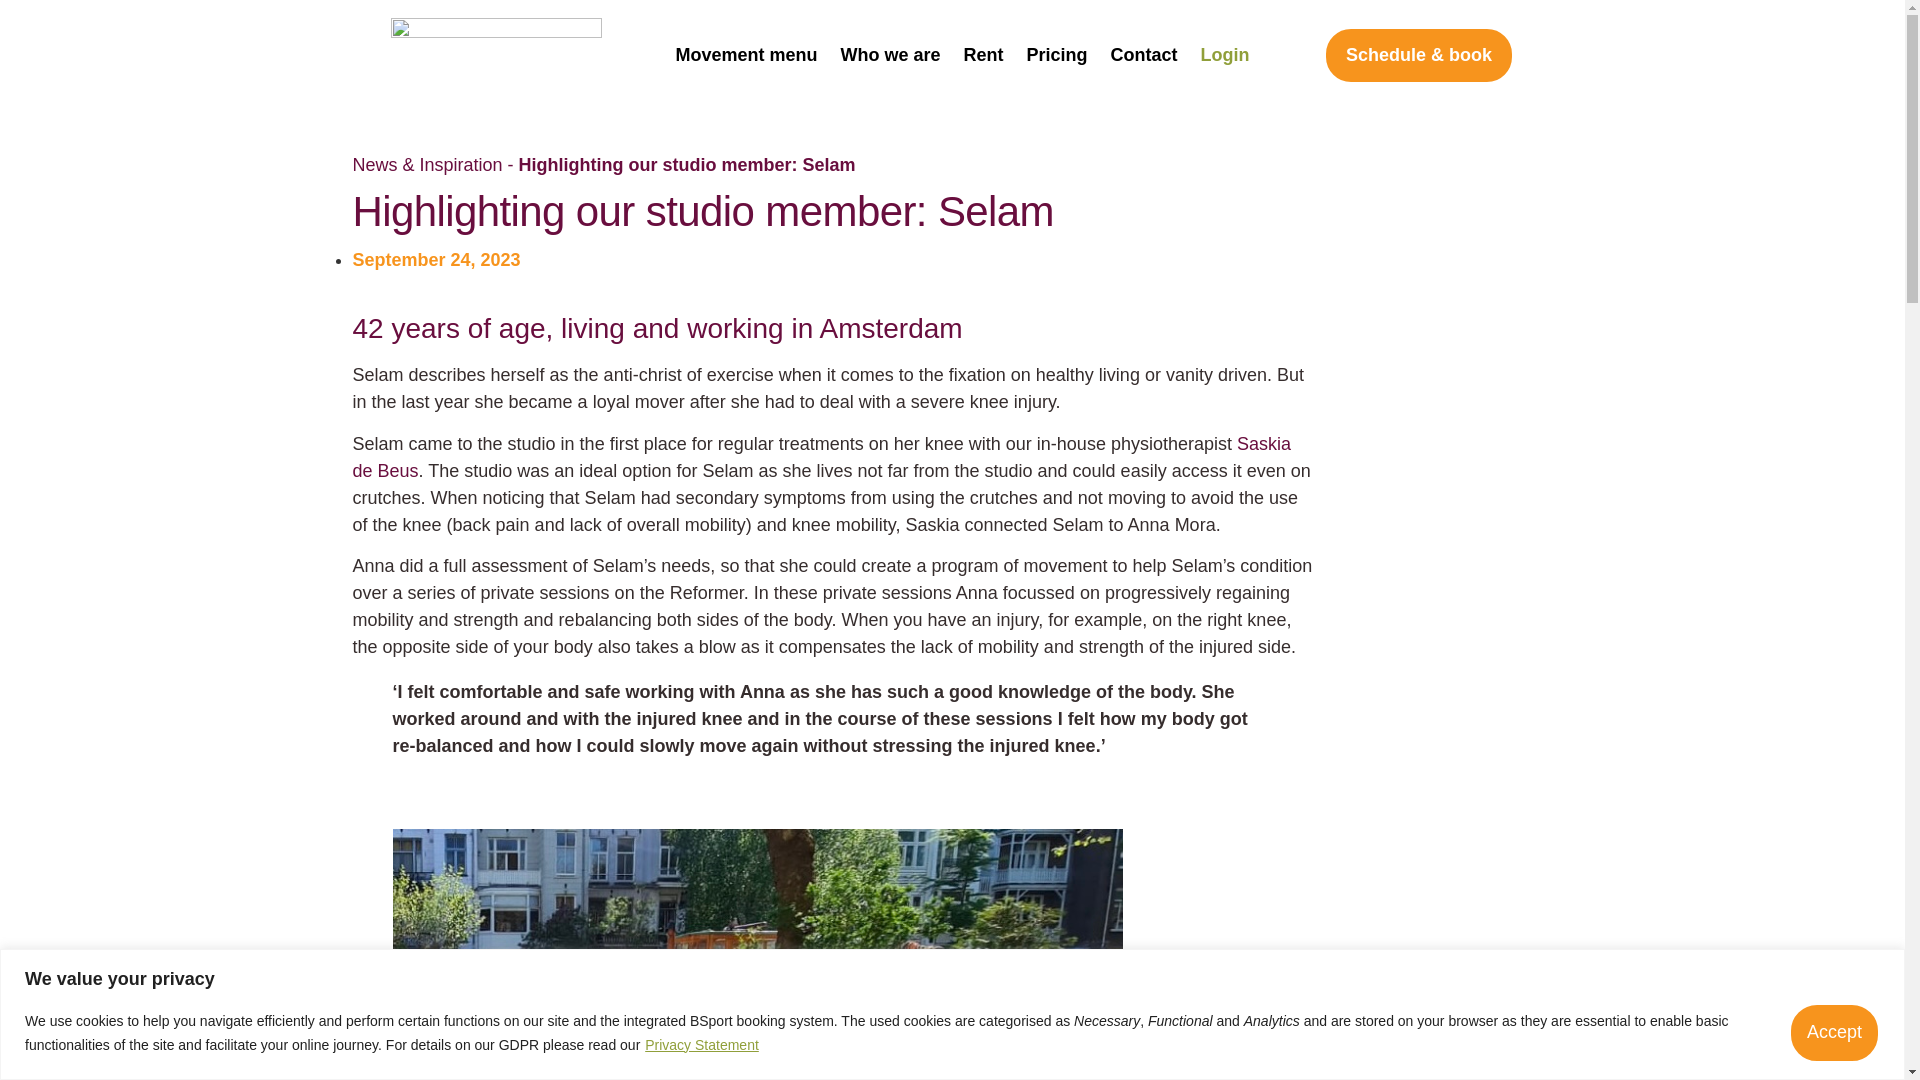 Image resolution: width=1920 pixels, height=1080 pixels. What do you see at coordinates (1226, 56) in the screenshot?
I see `Login` at bounding box center [1226, 56].